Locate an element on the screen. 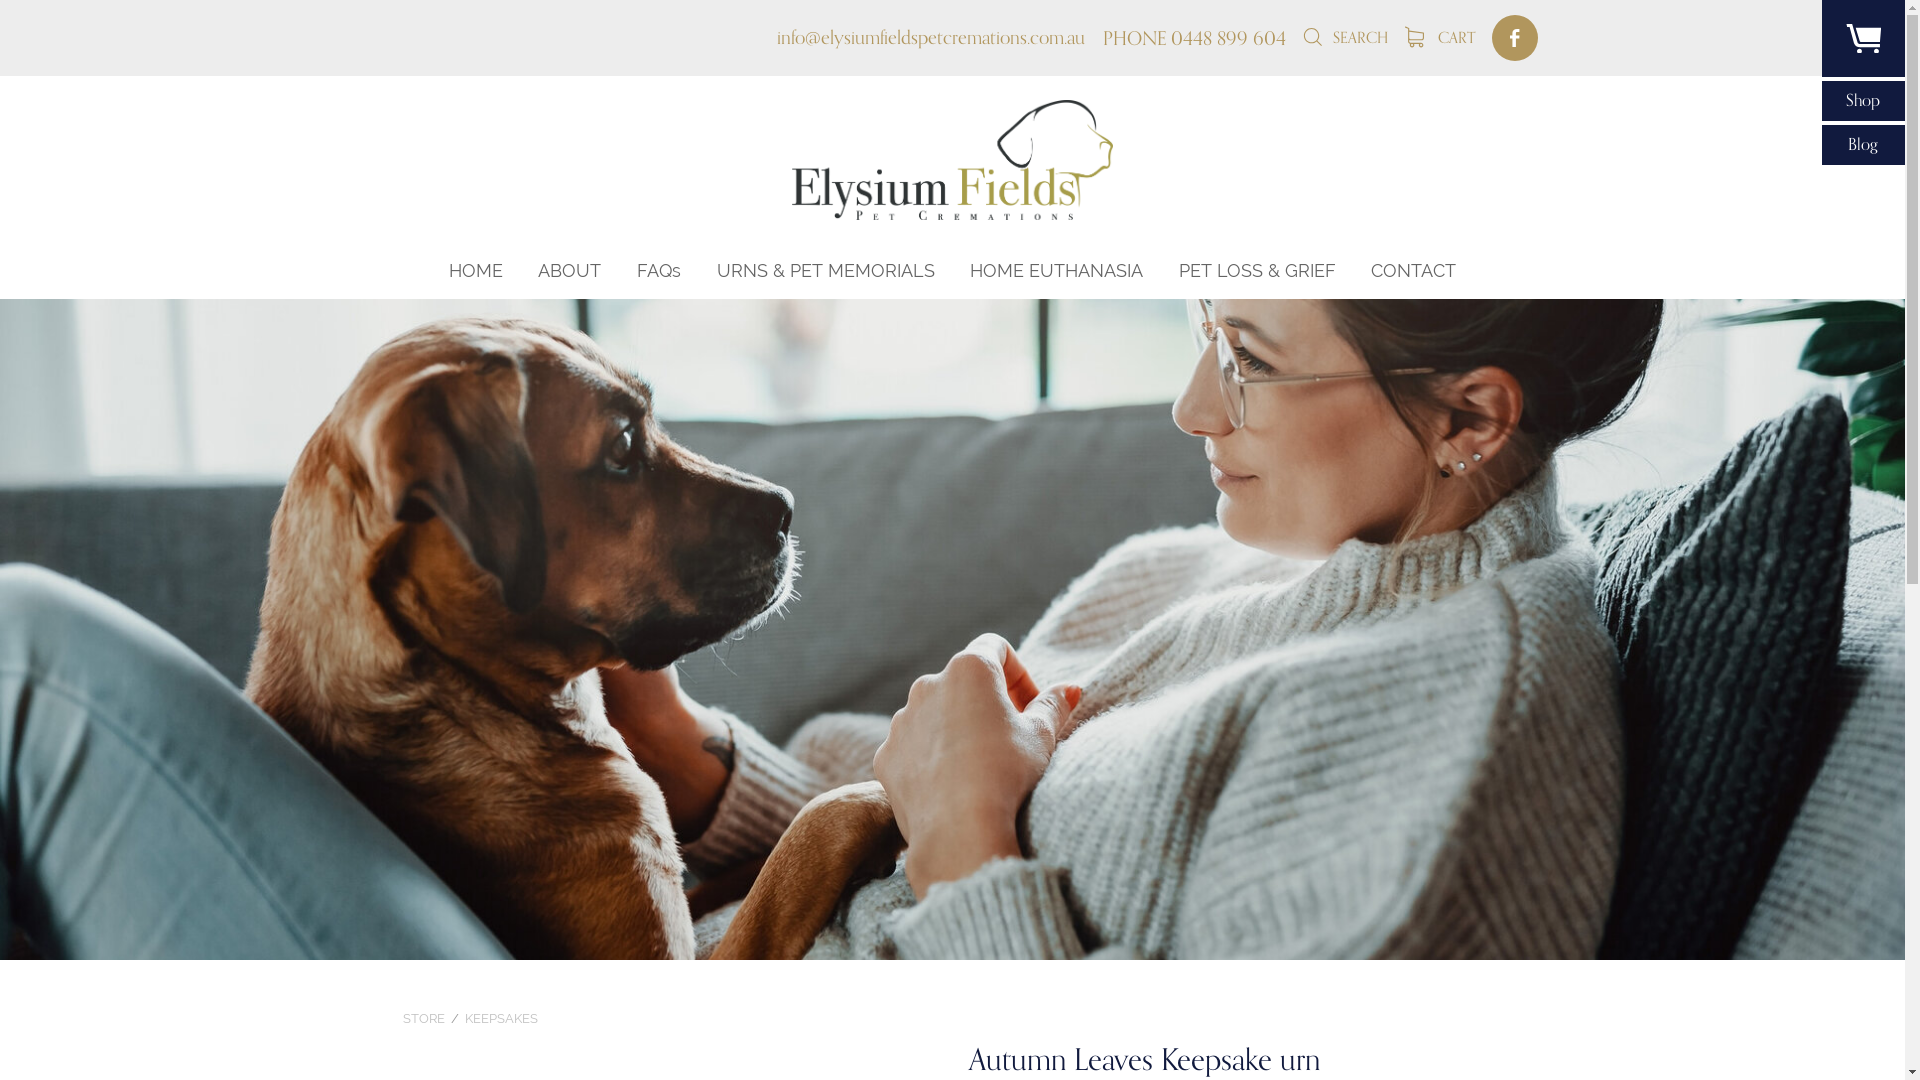 The image size is (1920, 1080). PET LOSS & GRIEF is located at coordinates (1258, 272).